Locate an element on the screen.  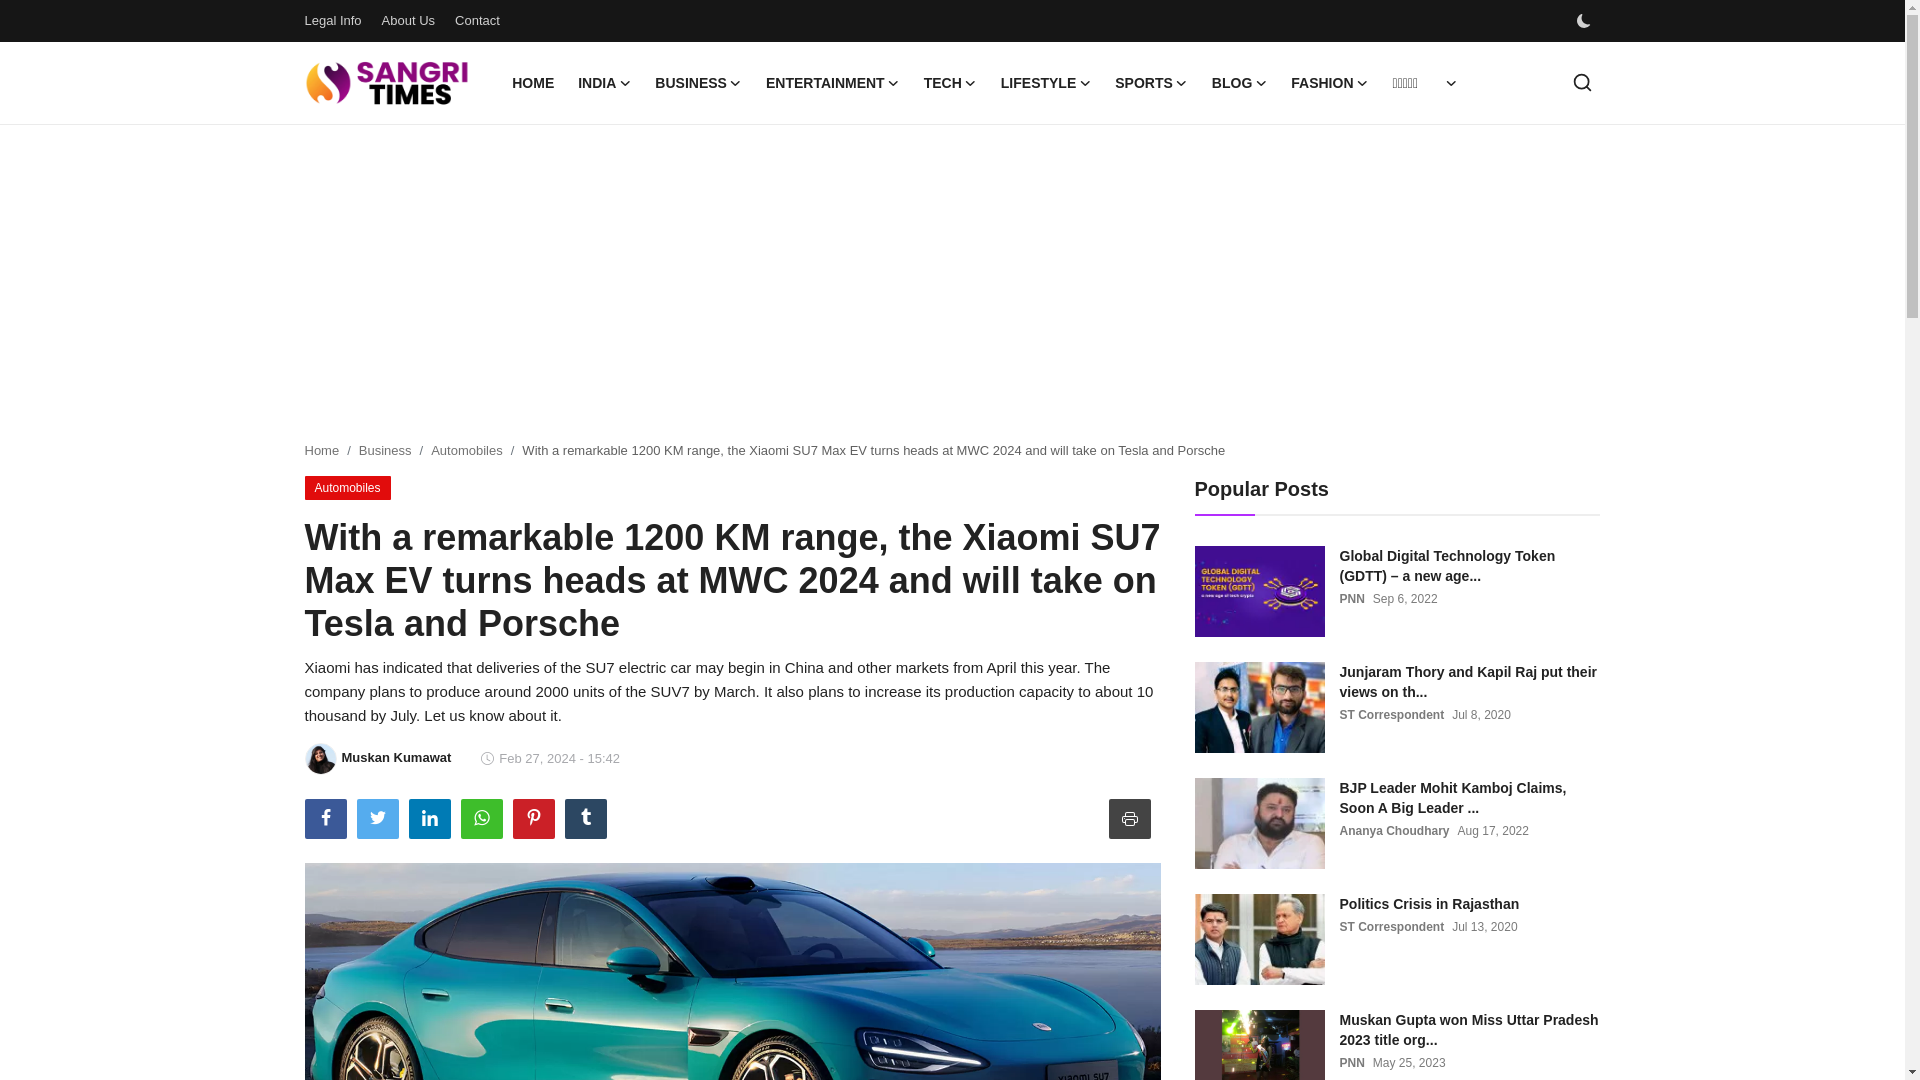
SPORTS is located at coordinates (1151, 83).